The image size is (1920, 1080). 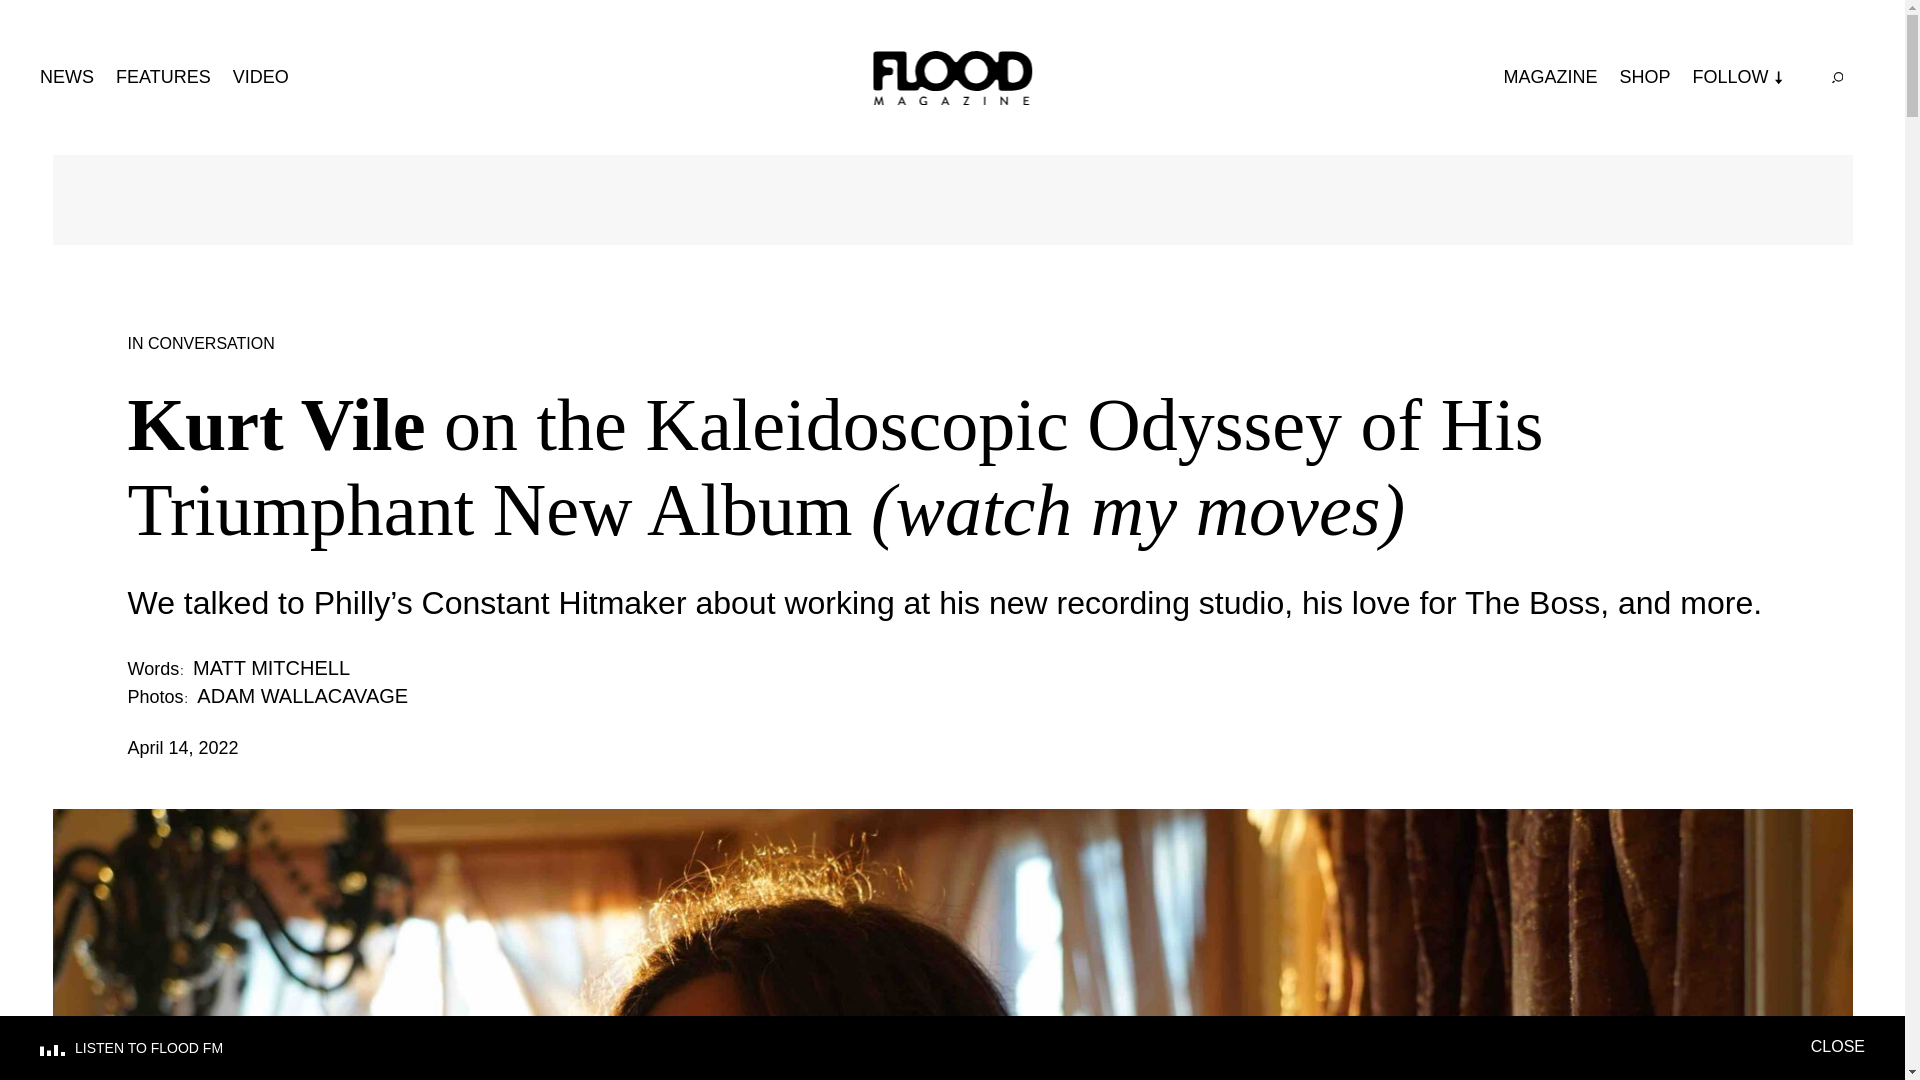 I want to click on NEWS, so click(x=67, y=76).